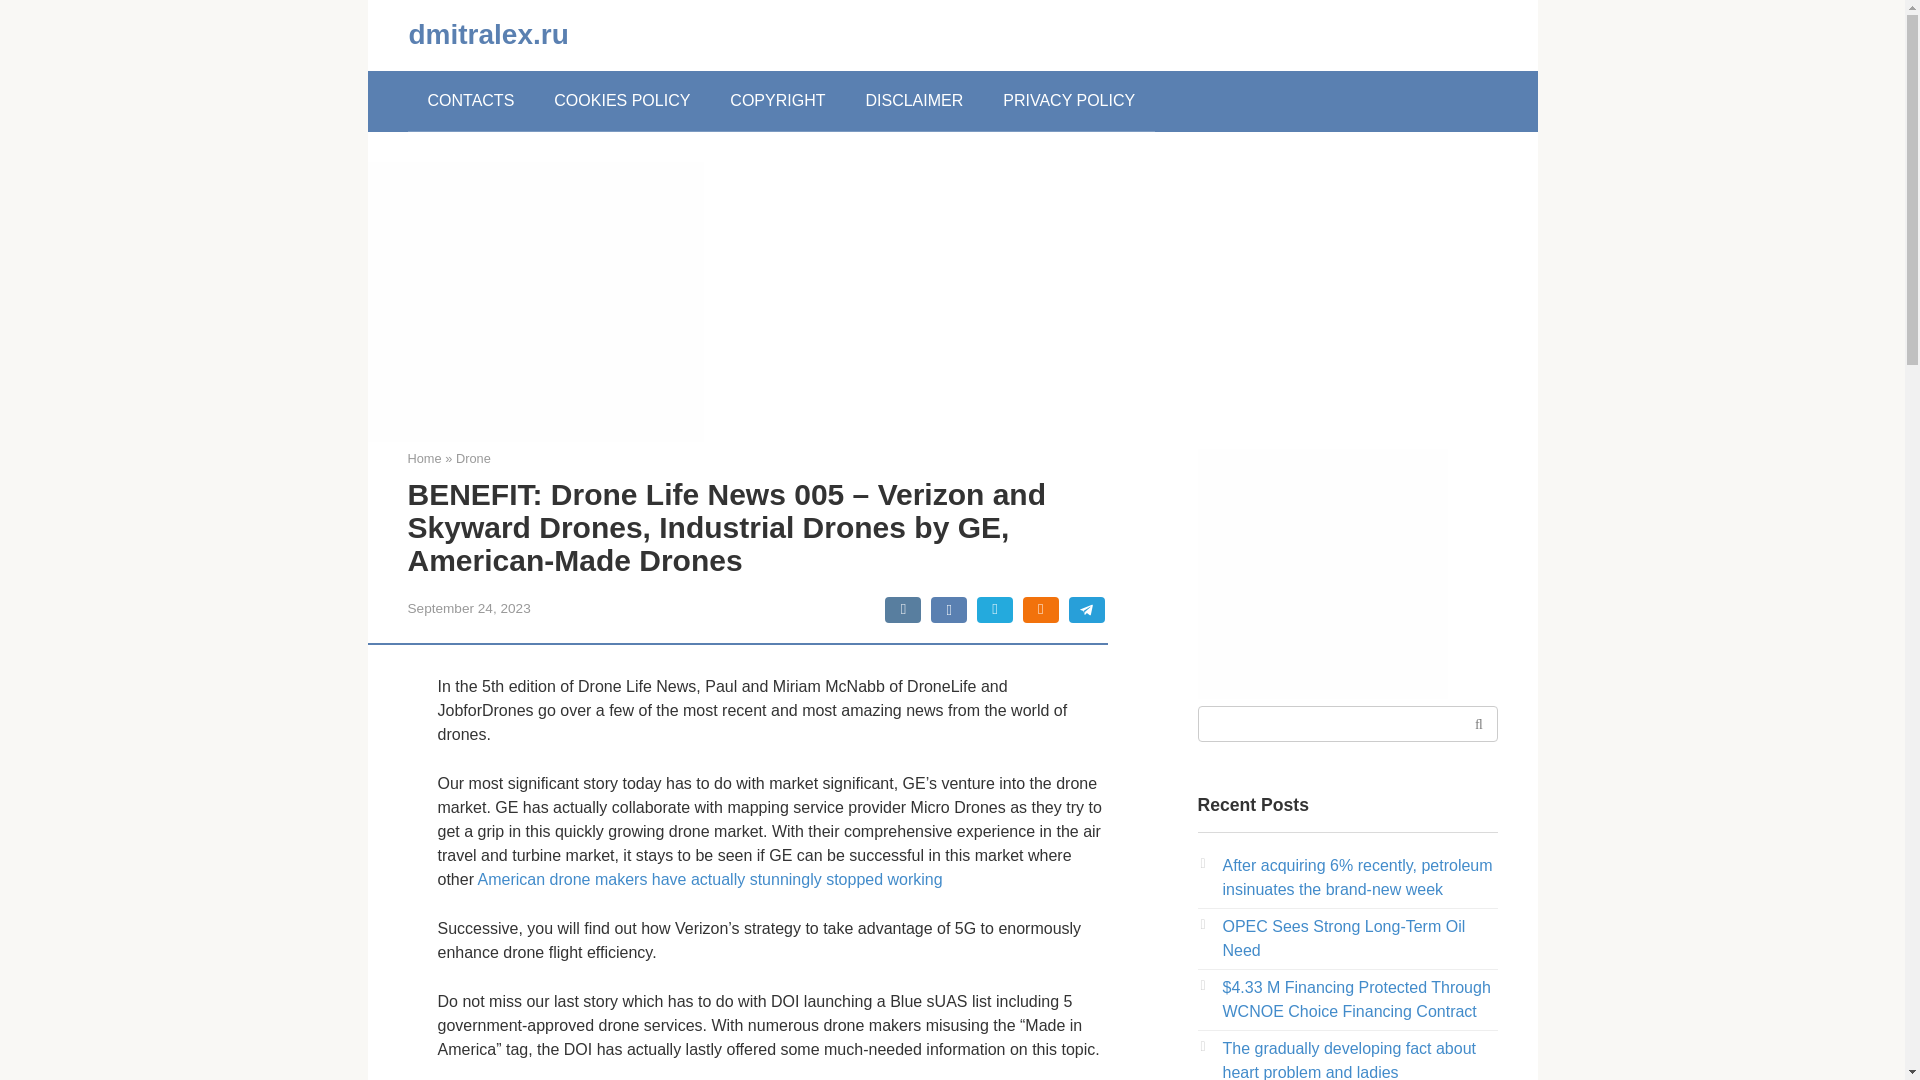 This screenshot has height=1080, width=1920. What do you see at coordinates (1069, 100) in the screenshot?
I see `PRIVACY POLICY` at bounding box center [1069, 100].